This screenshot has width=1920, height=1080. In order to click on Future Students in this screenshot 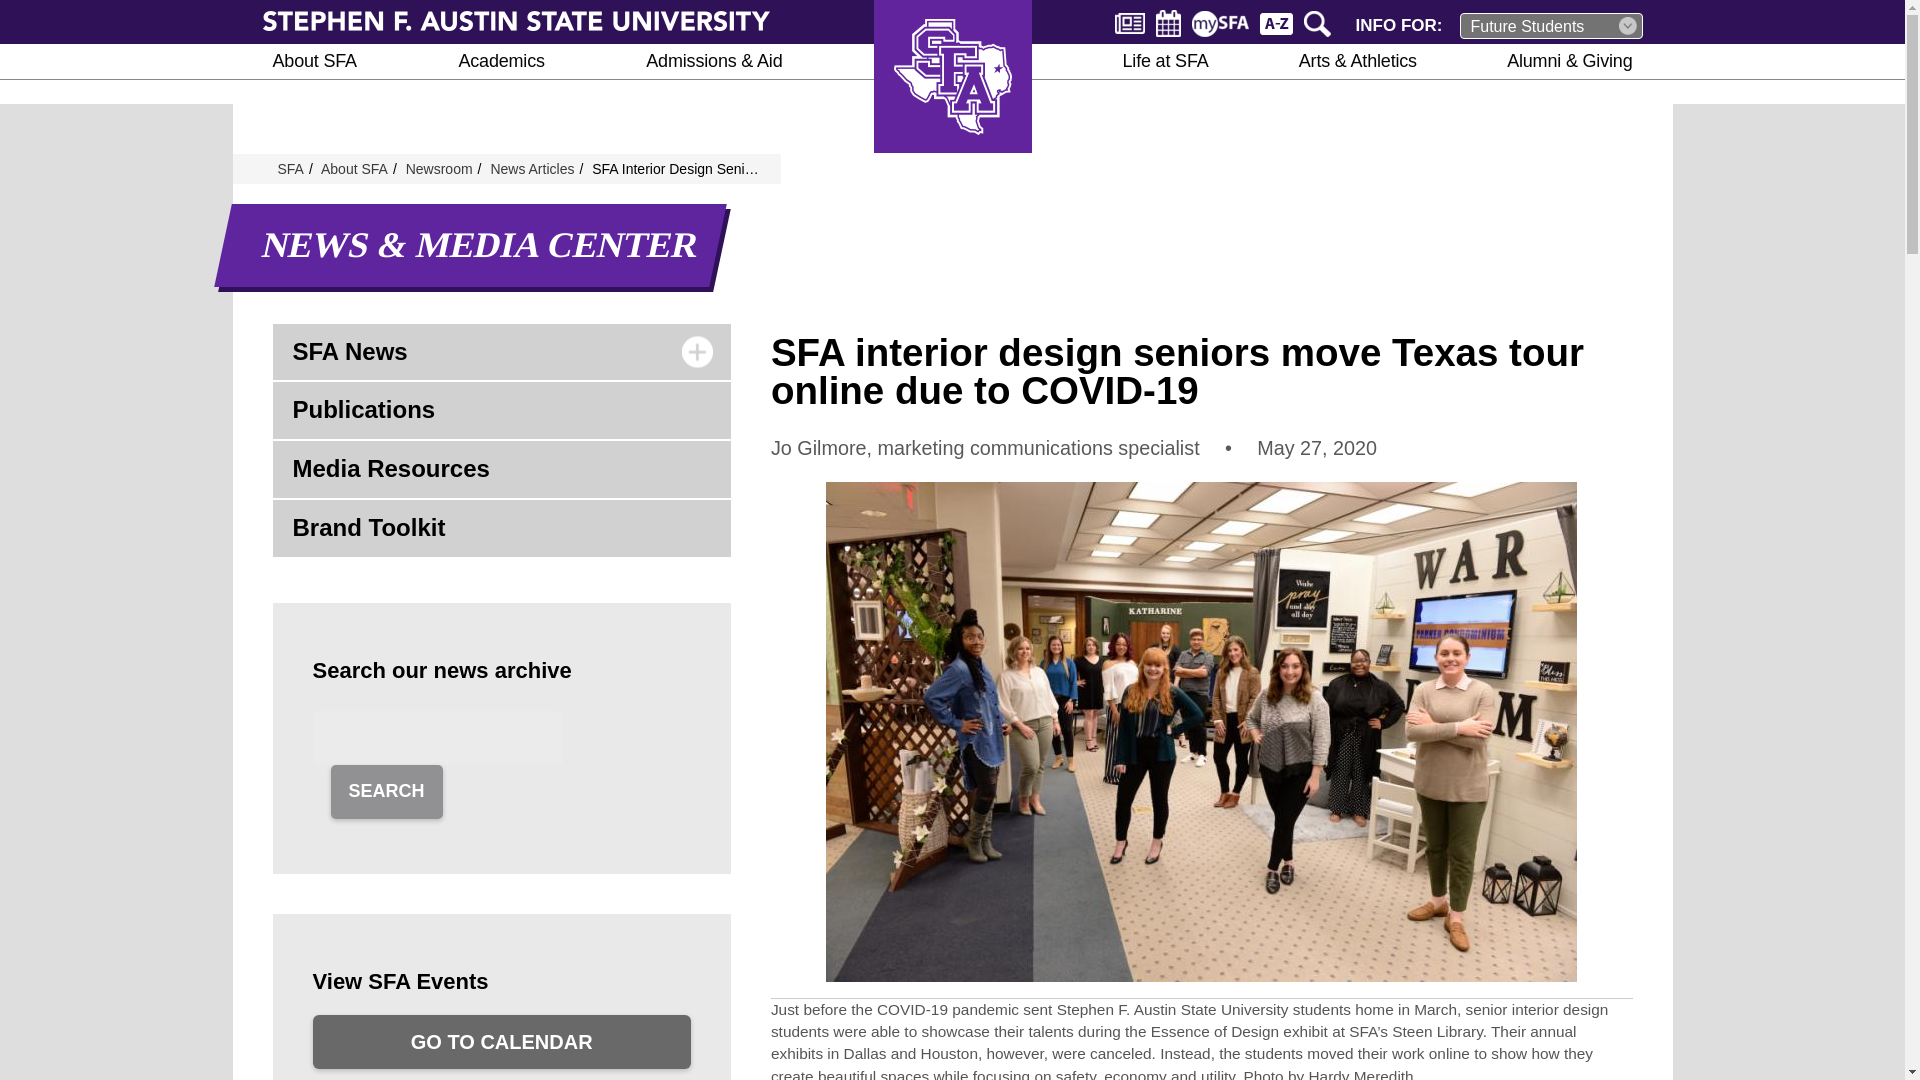, I will do `click(1551, 25)`.